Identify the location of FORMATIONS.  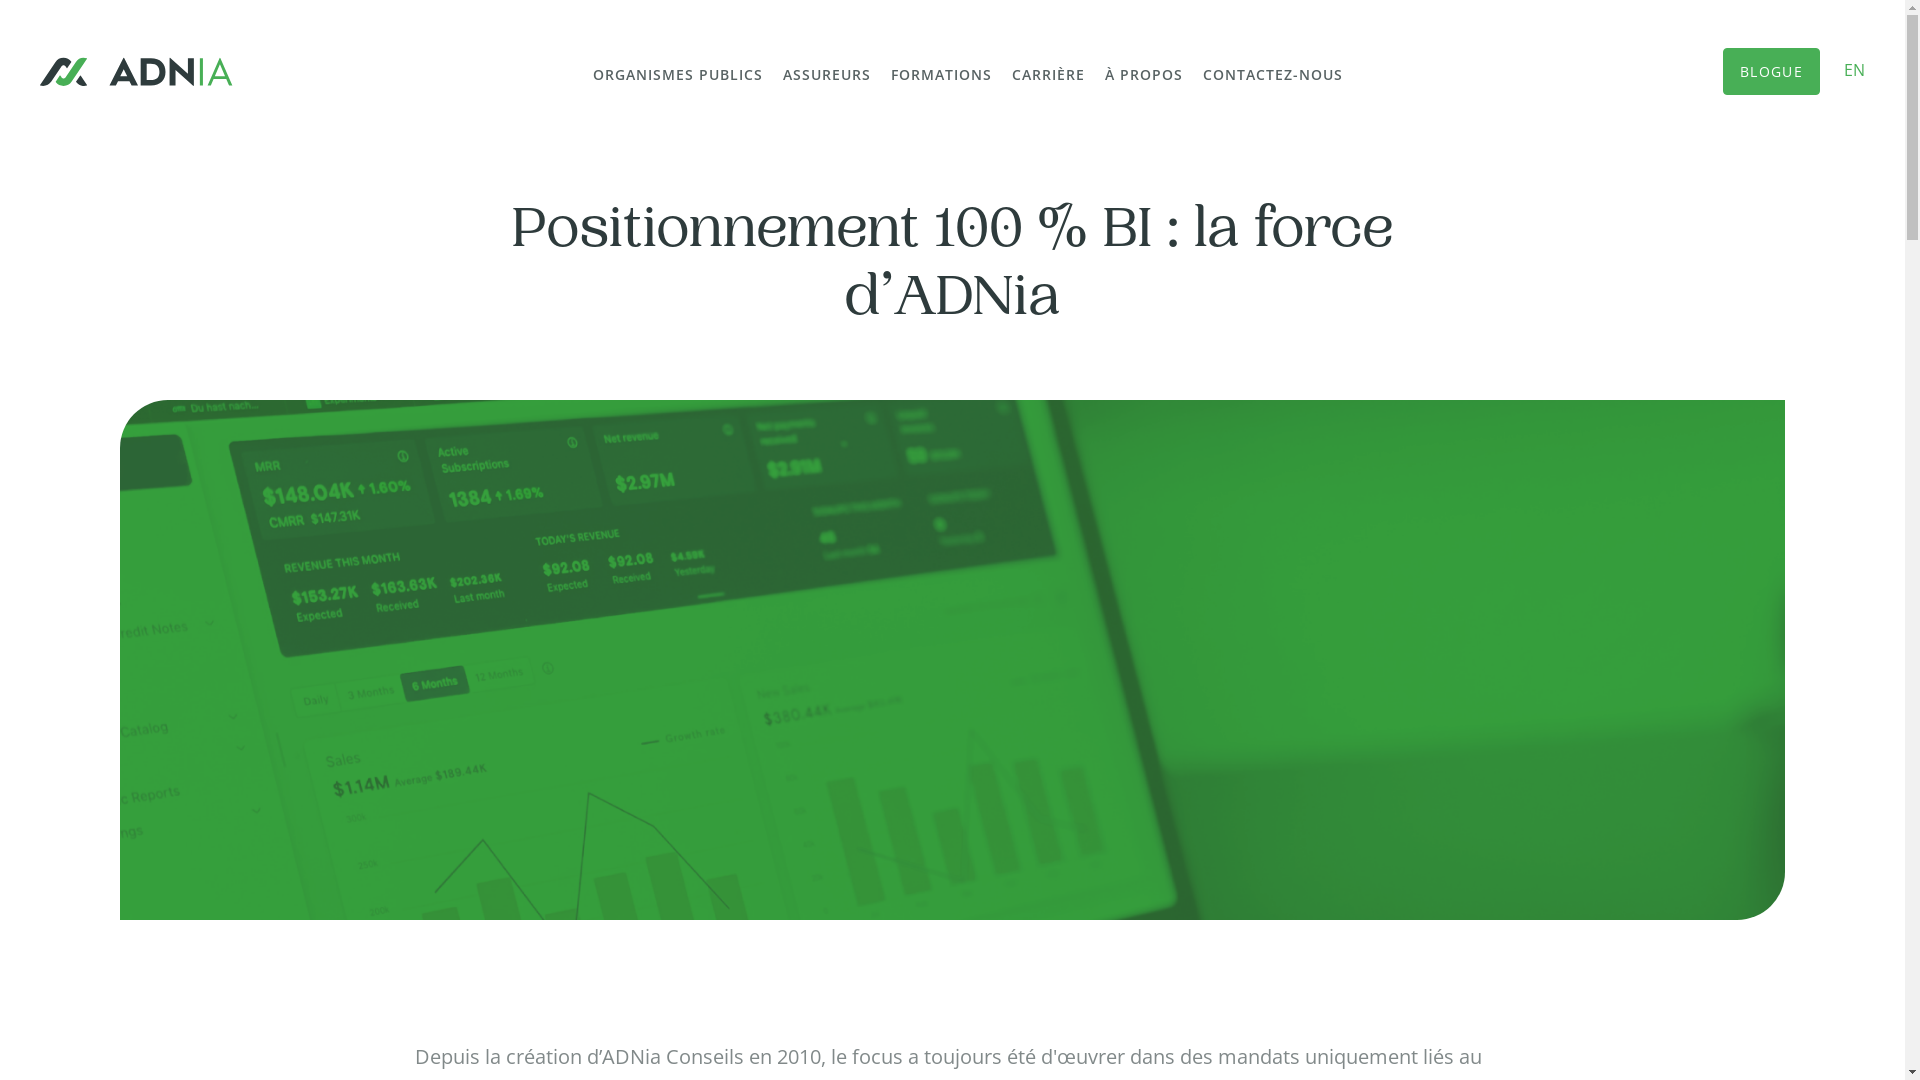
(942, 74).